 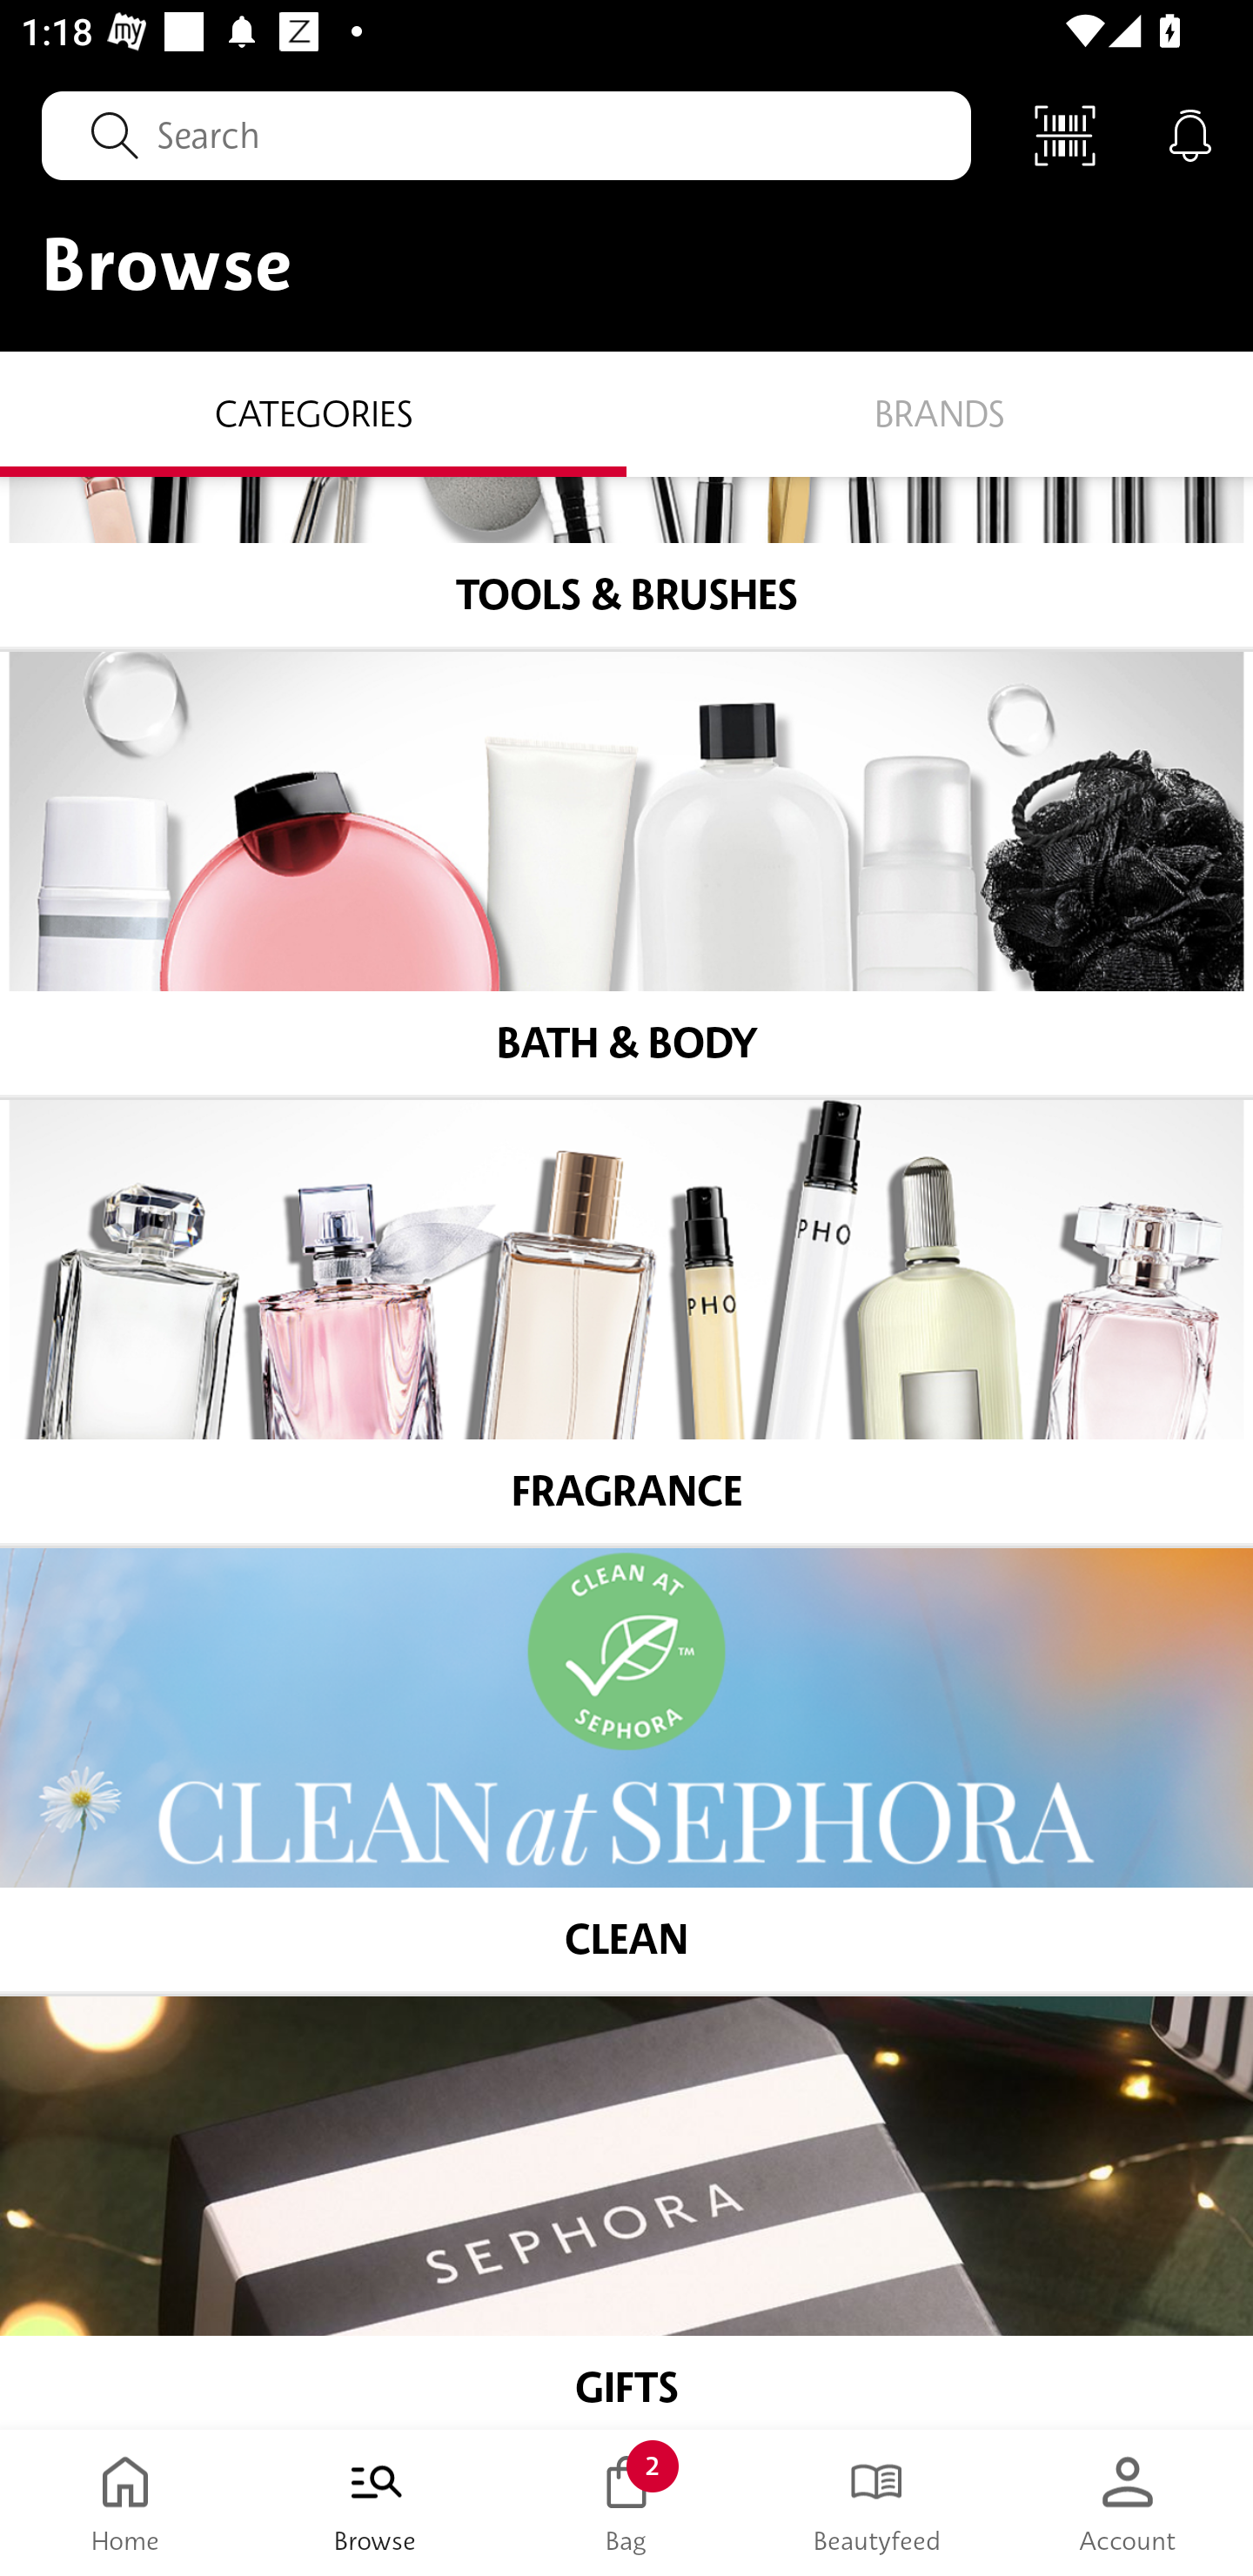 What do you see at coordinates (626, 874) in the screenshot?
I see `BATH & BODY` at bounding box center [626, 874].